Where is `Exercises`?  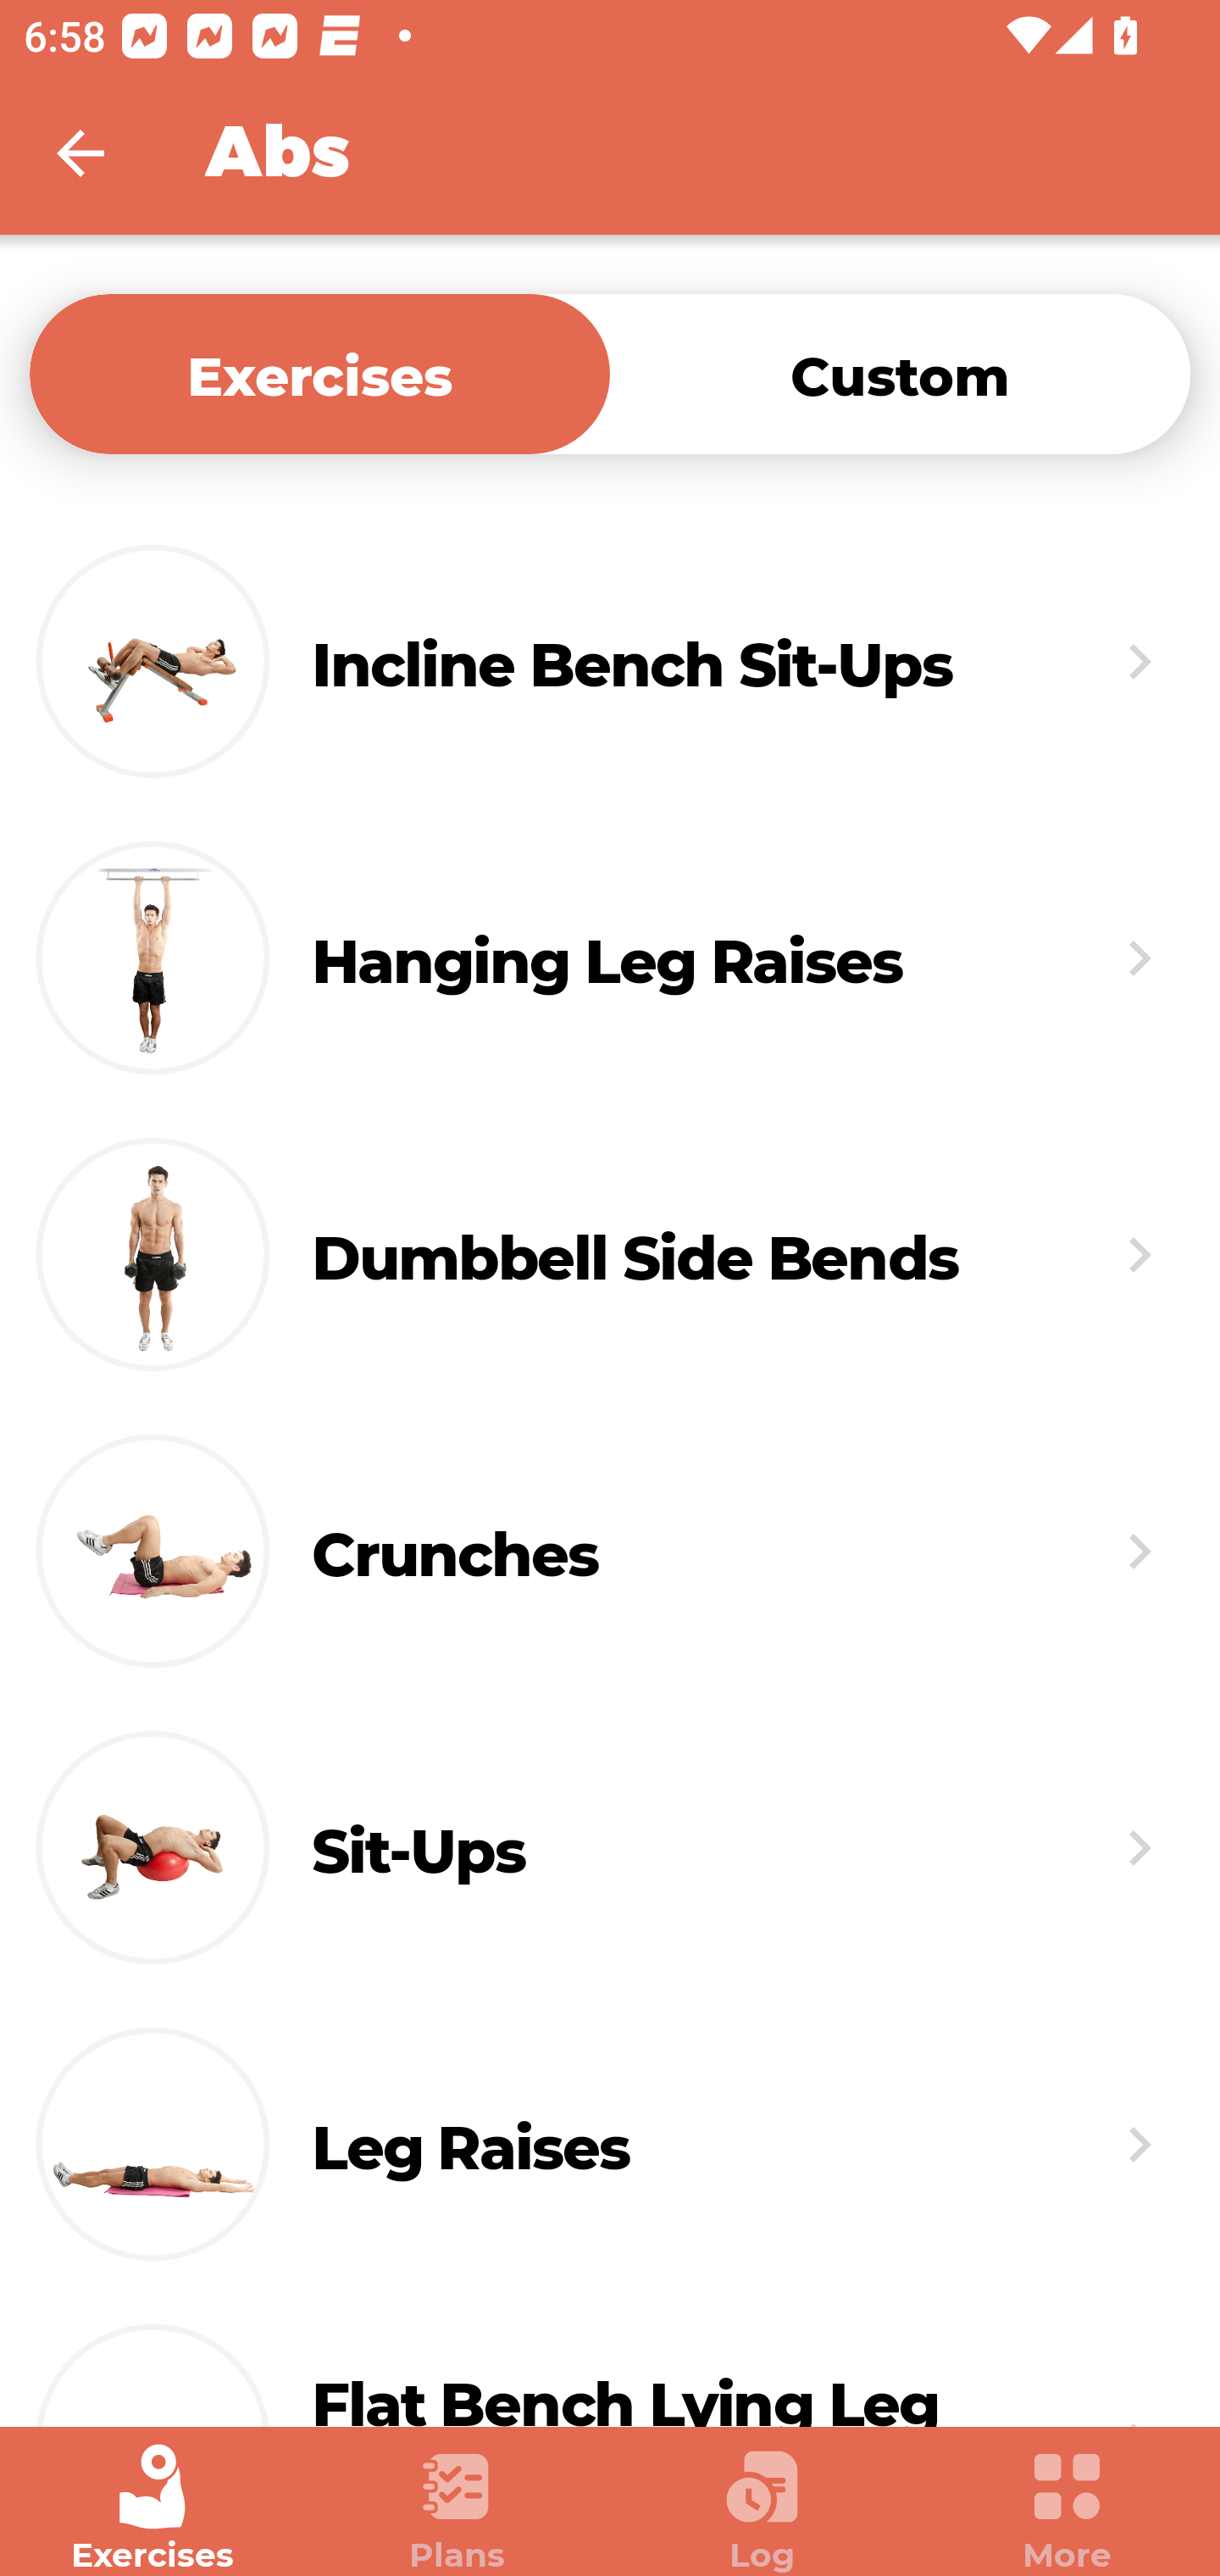
Exercises is located at coordinates (319, 373).